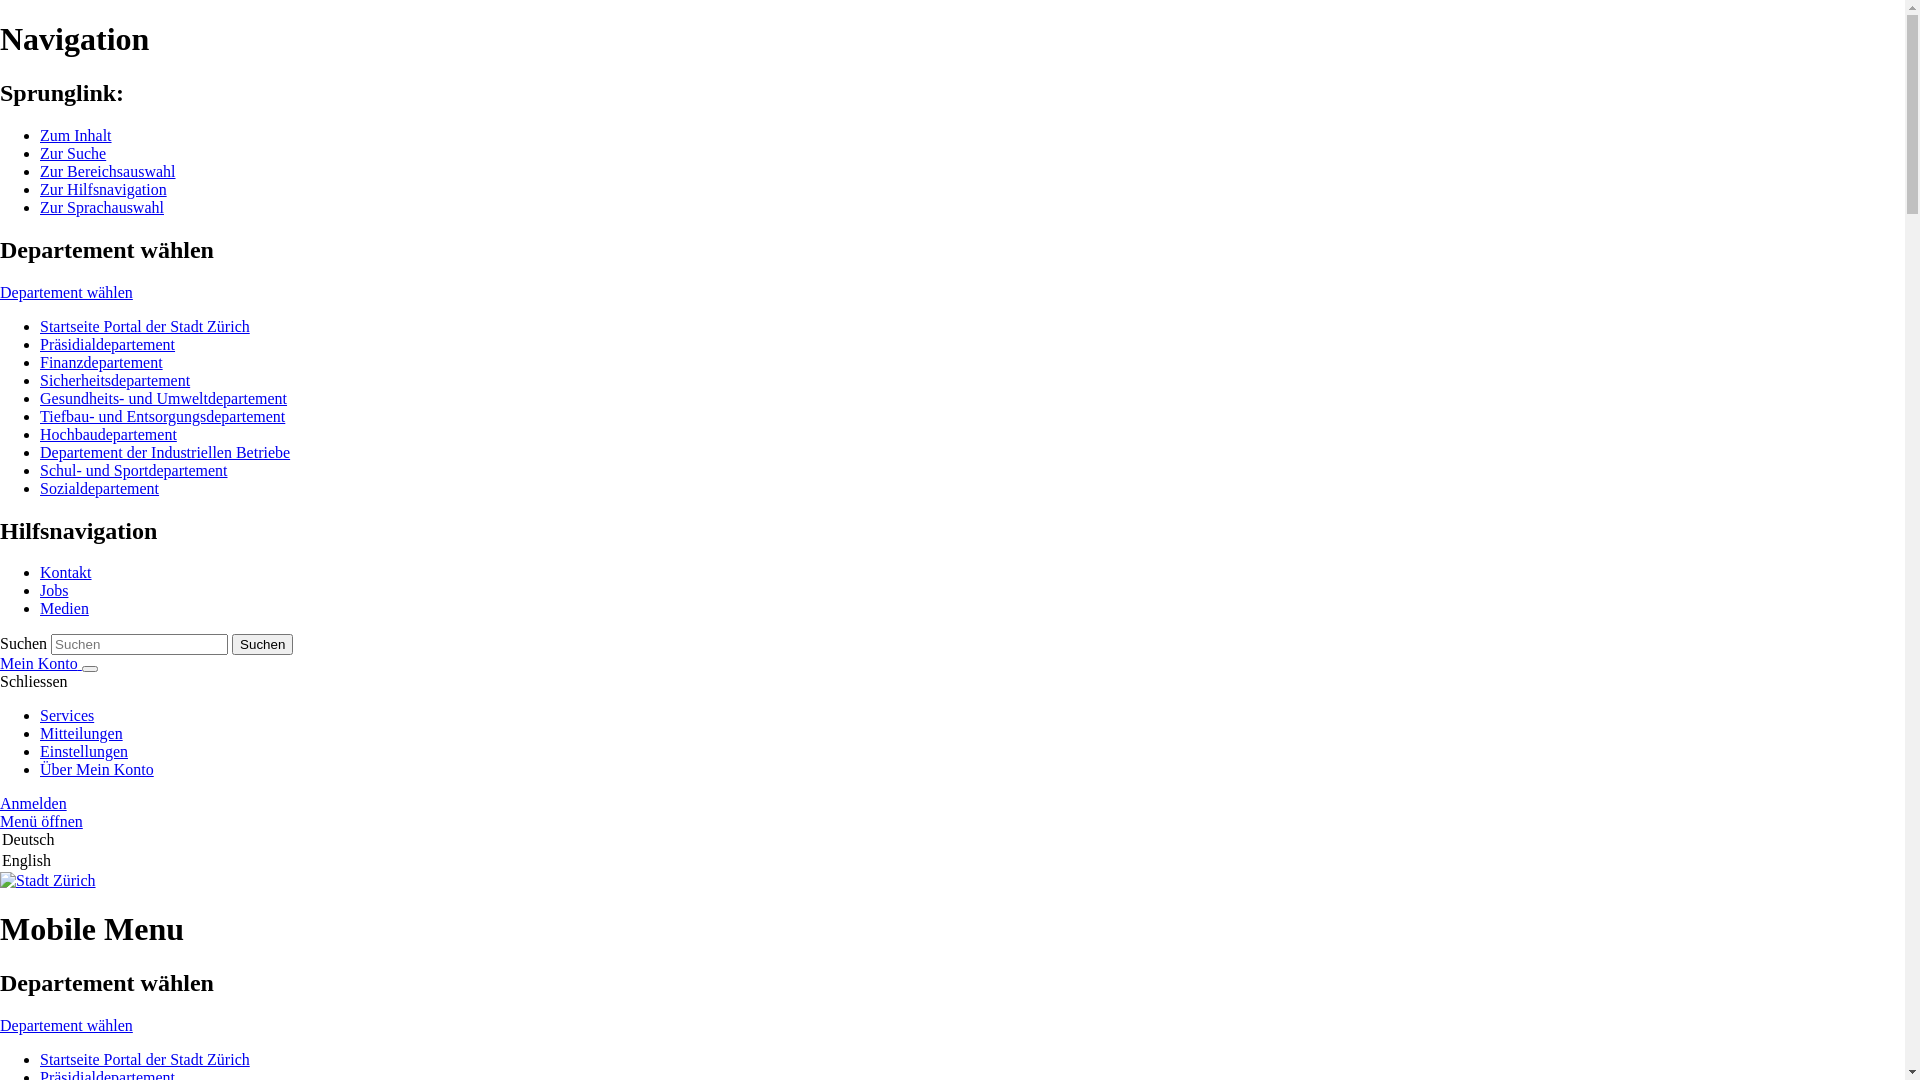 The height and width of the screenshot is (1080, 1920). I want to click on Services, so click(67, 716).